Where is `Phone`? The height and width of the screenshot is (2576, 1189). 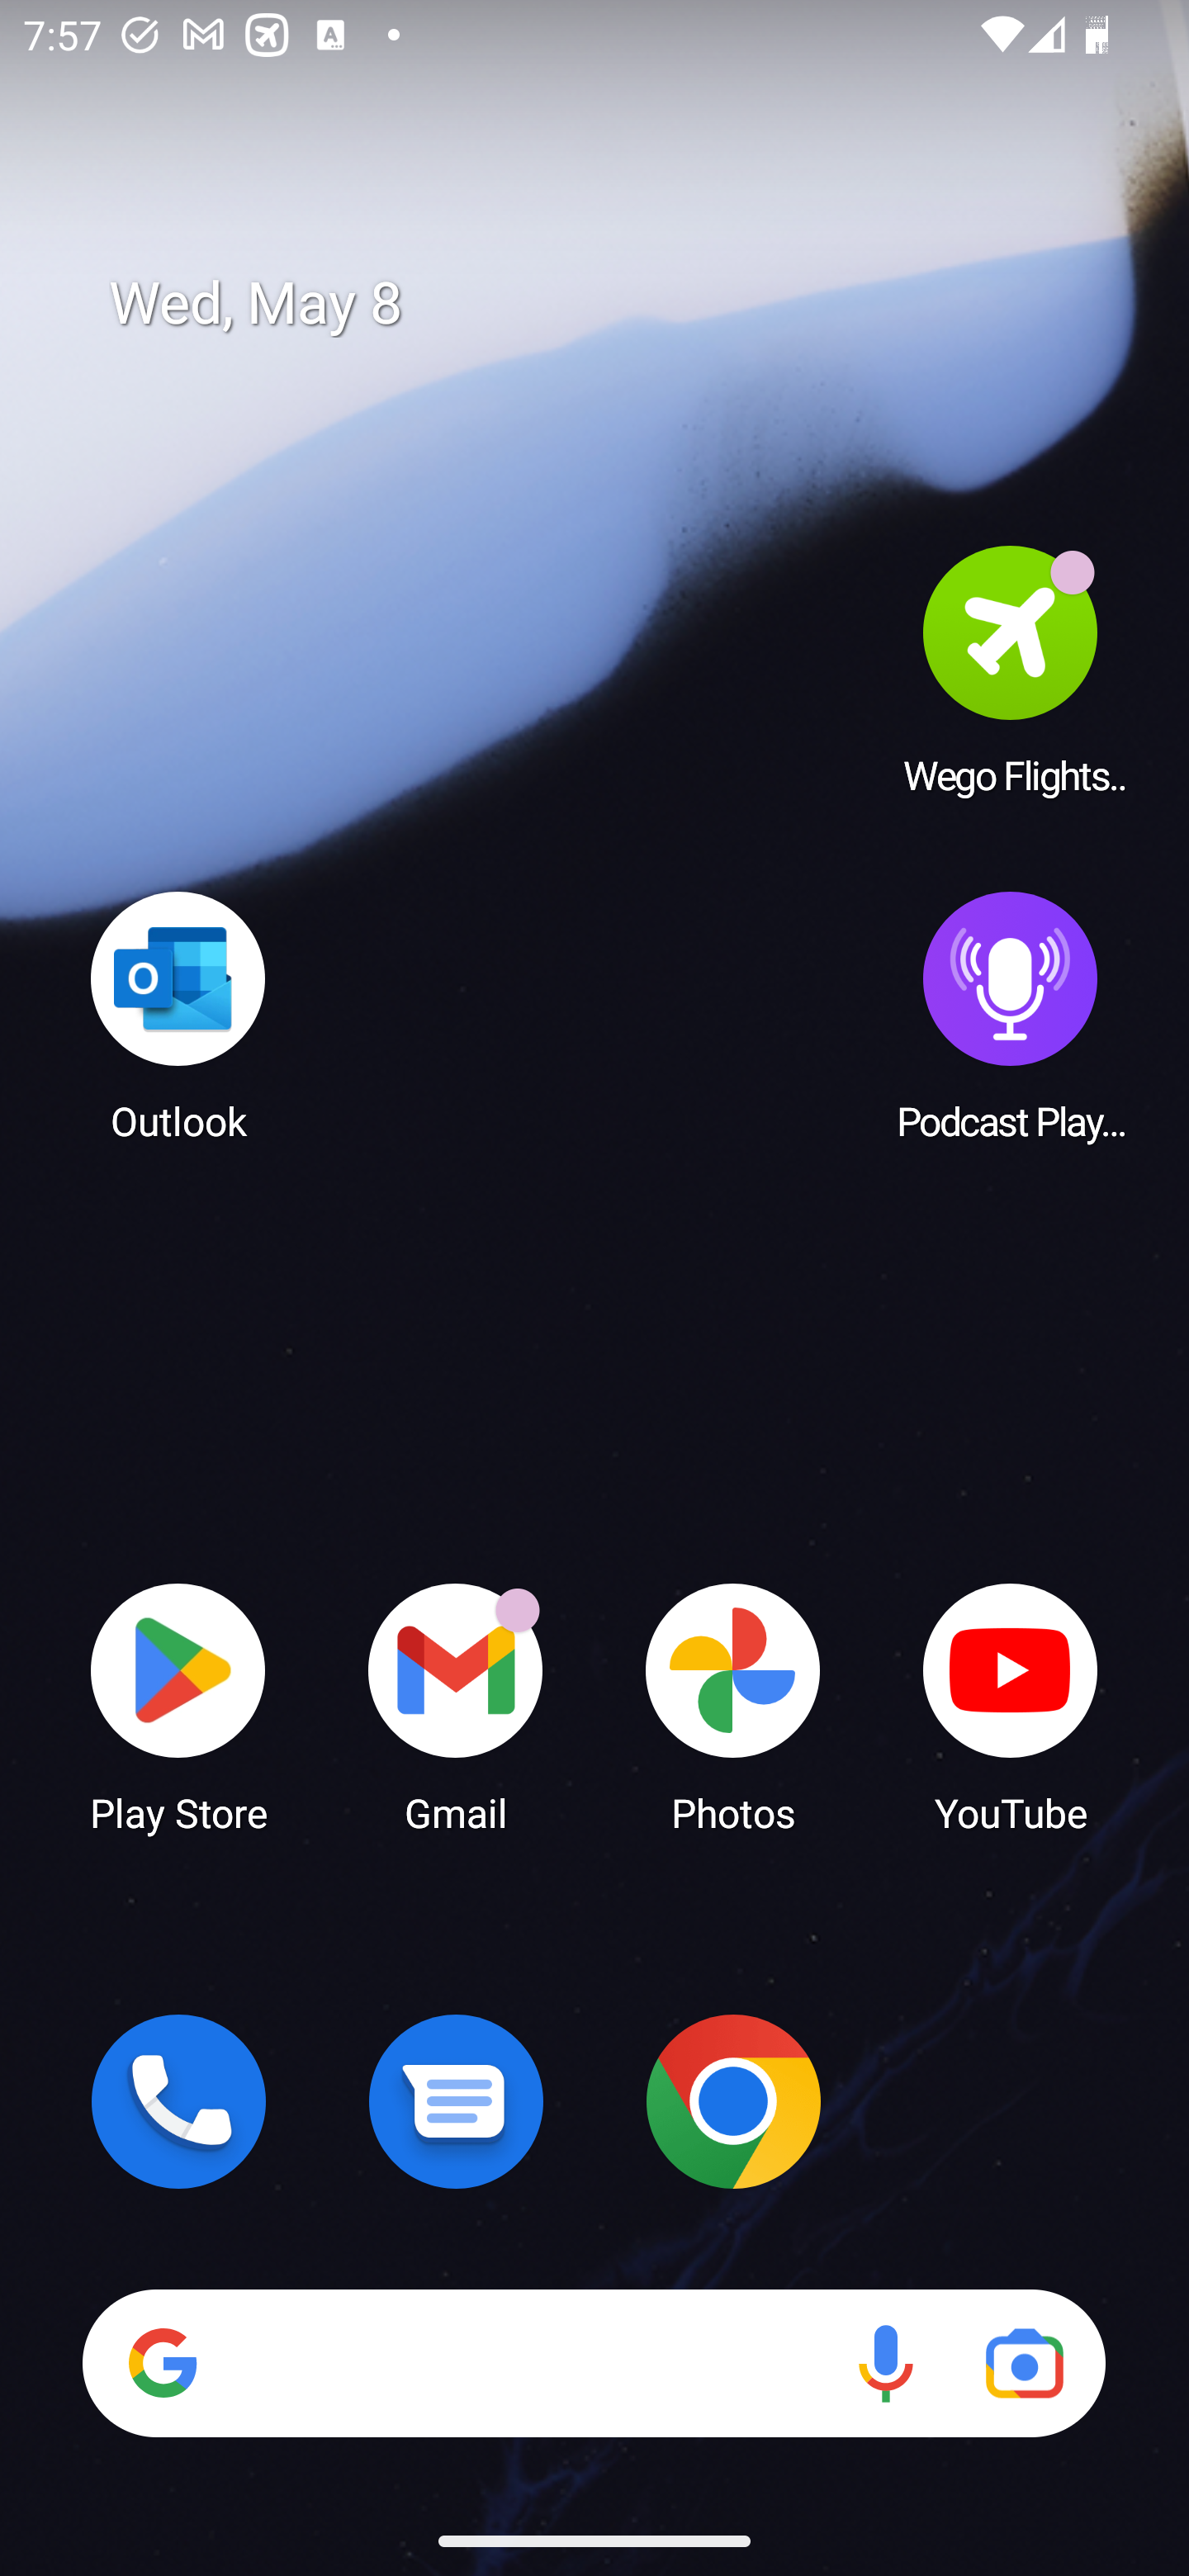 Phone is located at coordinates (178, 2101).